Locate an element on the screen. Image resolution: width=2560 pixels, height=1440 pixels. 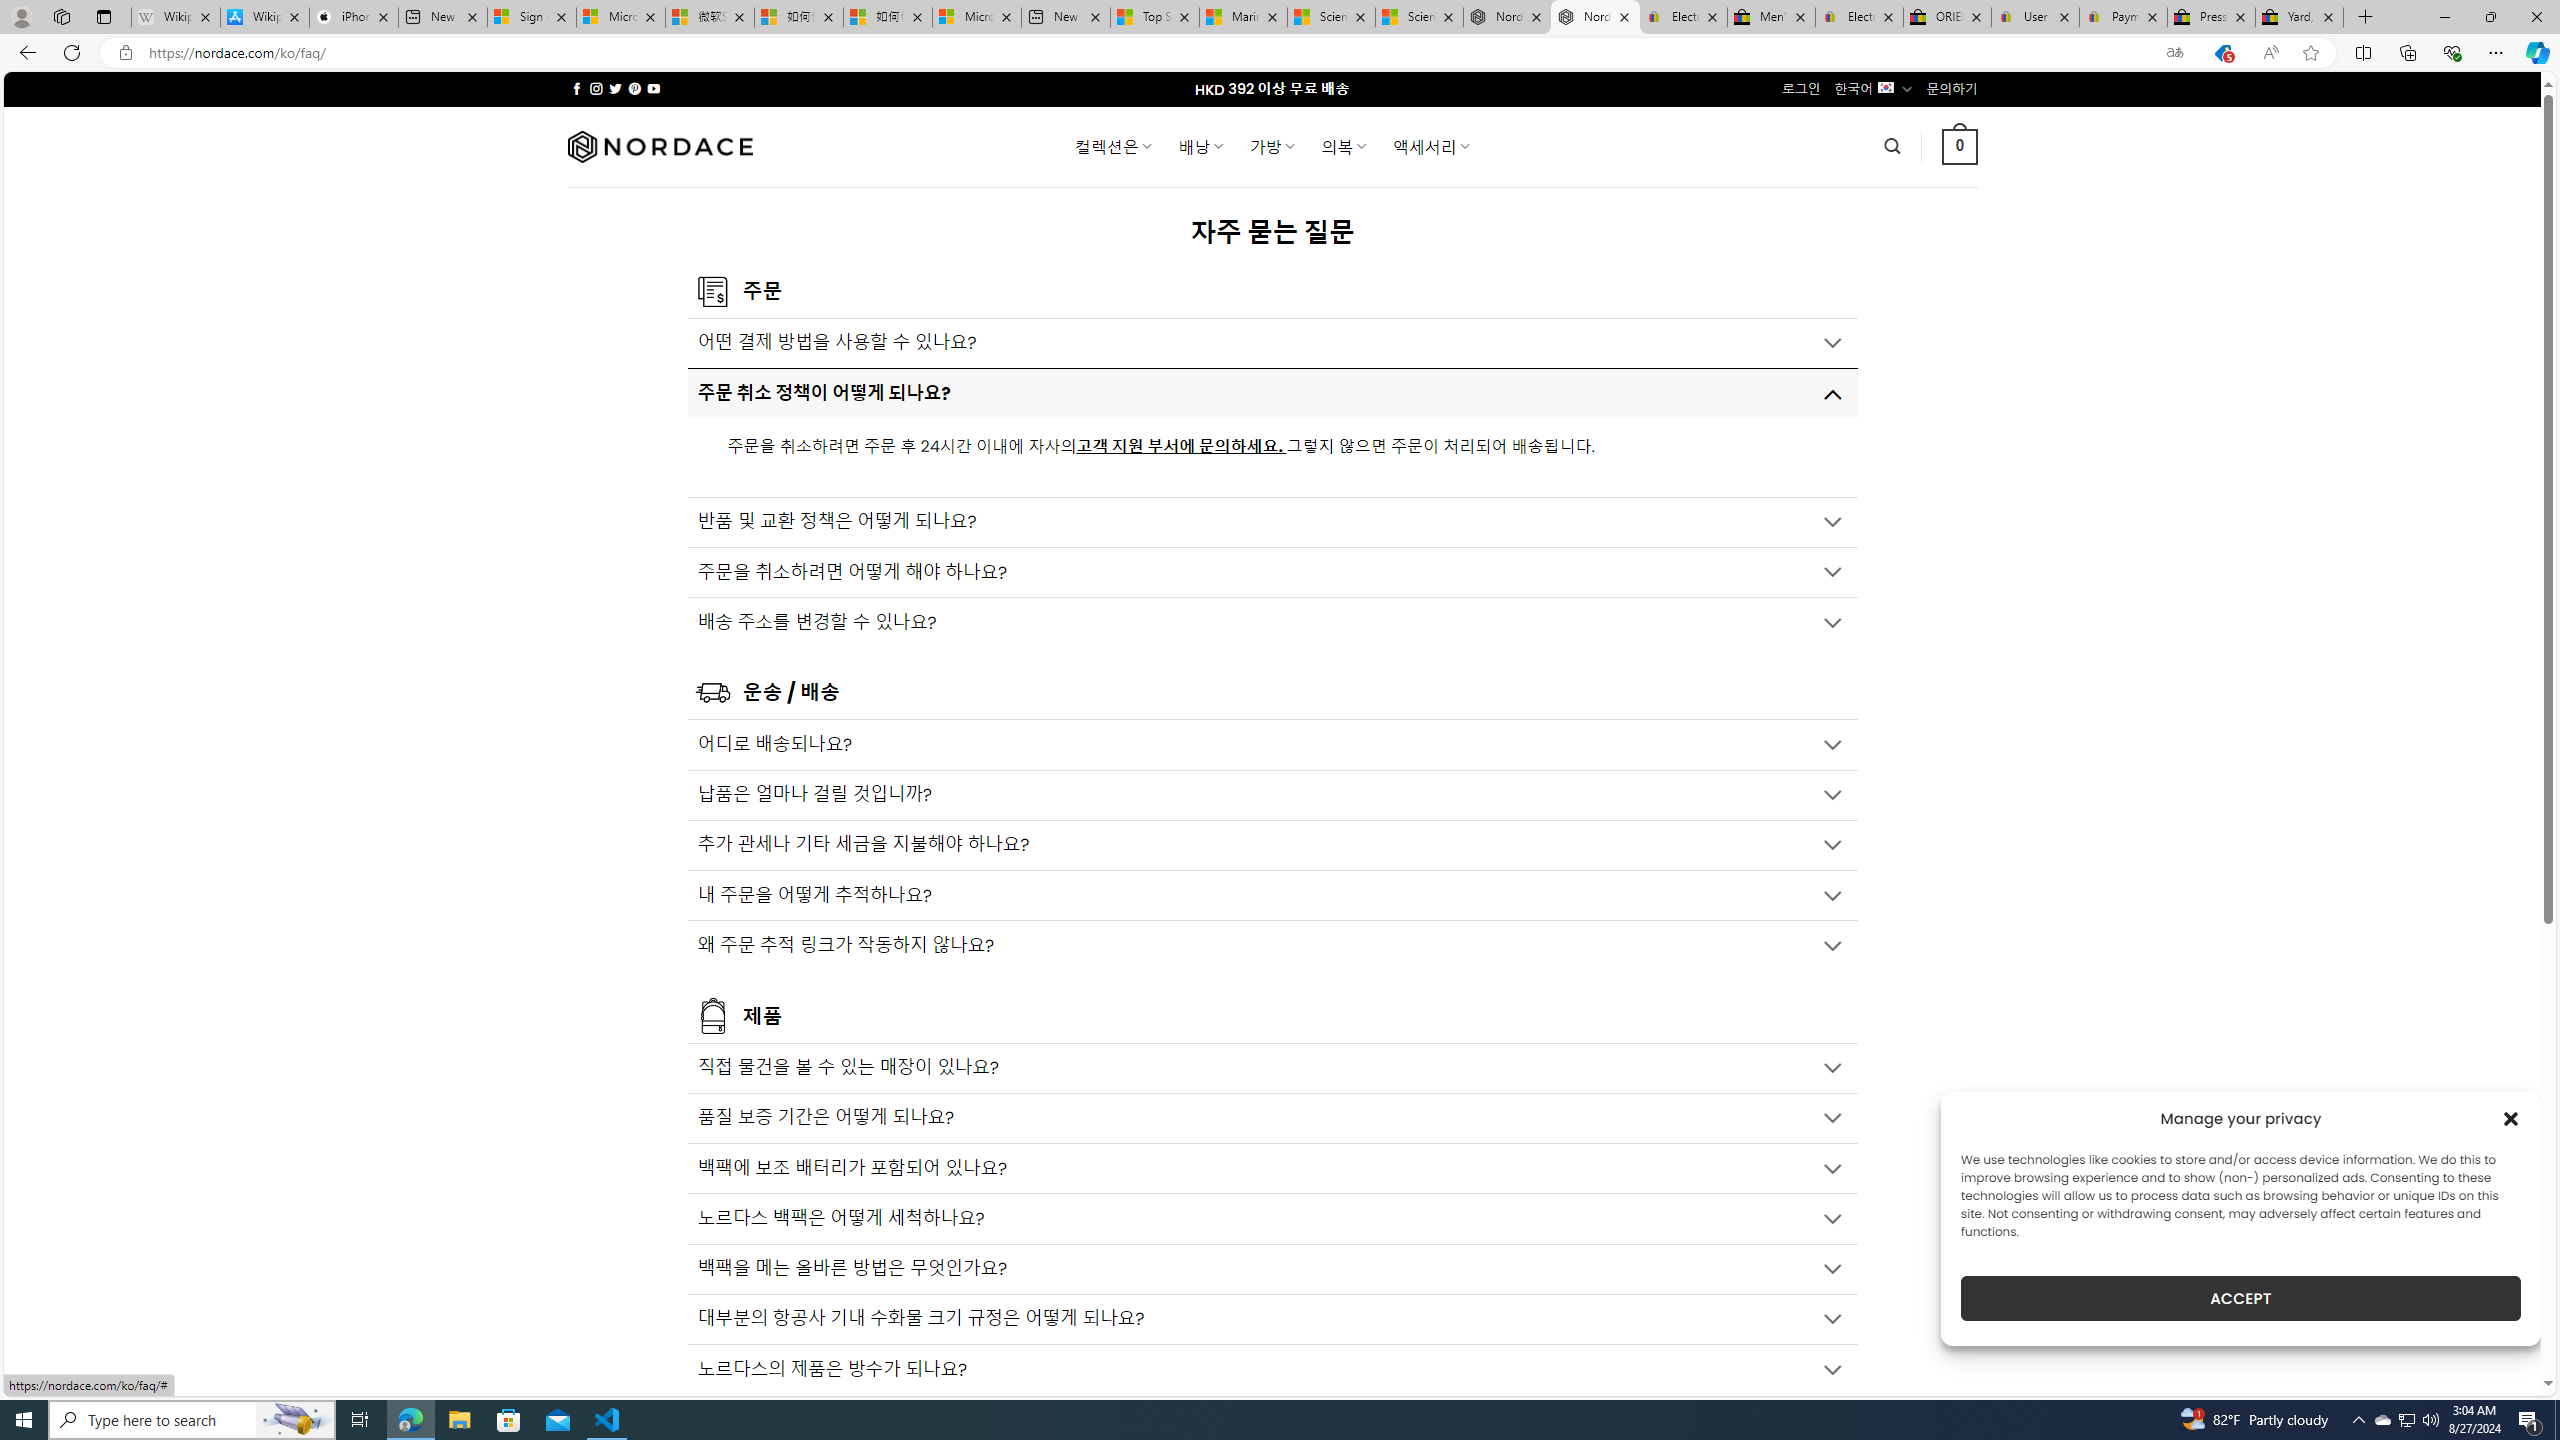
 0  is located at coordinates (1960, 146).